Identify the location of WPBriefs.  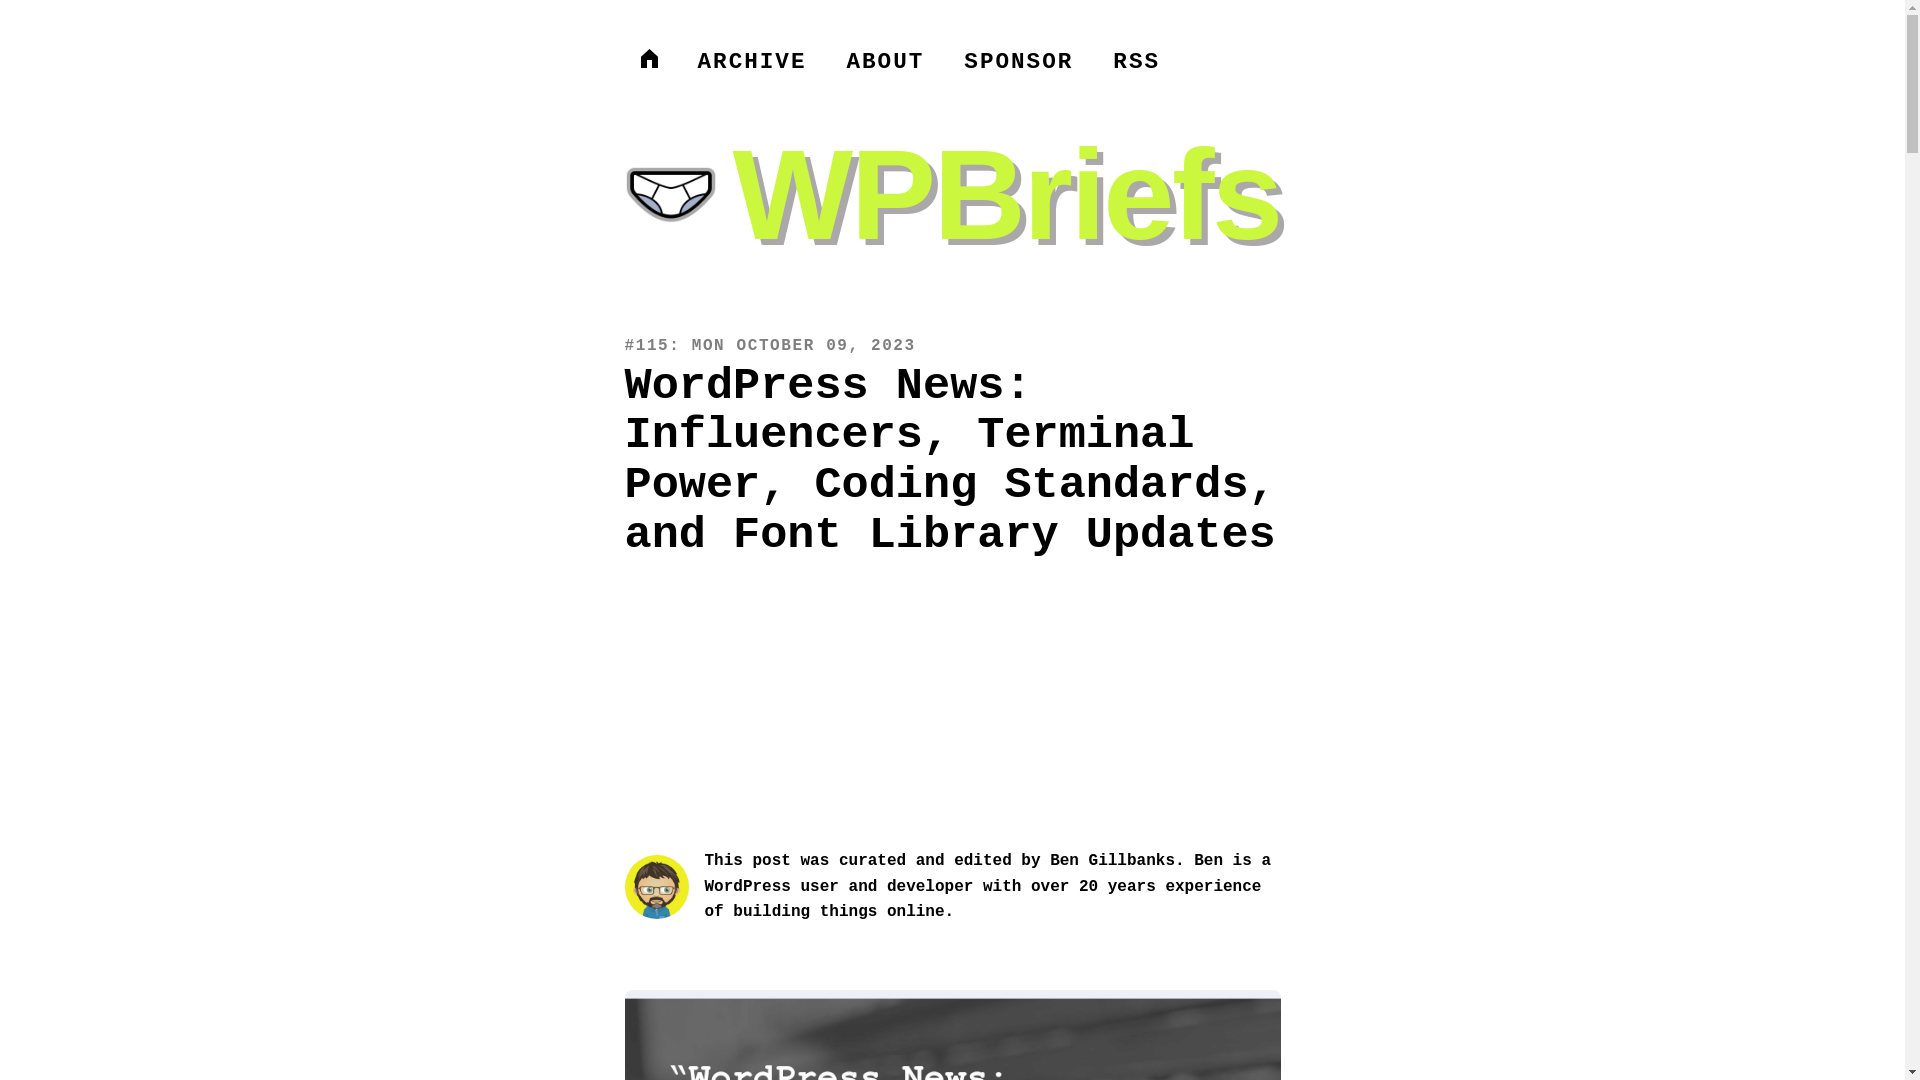
(952, 195).